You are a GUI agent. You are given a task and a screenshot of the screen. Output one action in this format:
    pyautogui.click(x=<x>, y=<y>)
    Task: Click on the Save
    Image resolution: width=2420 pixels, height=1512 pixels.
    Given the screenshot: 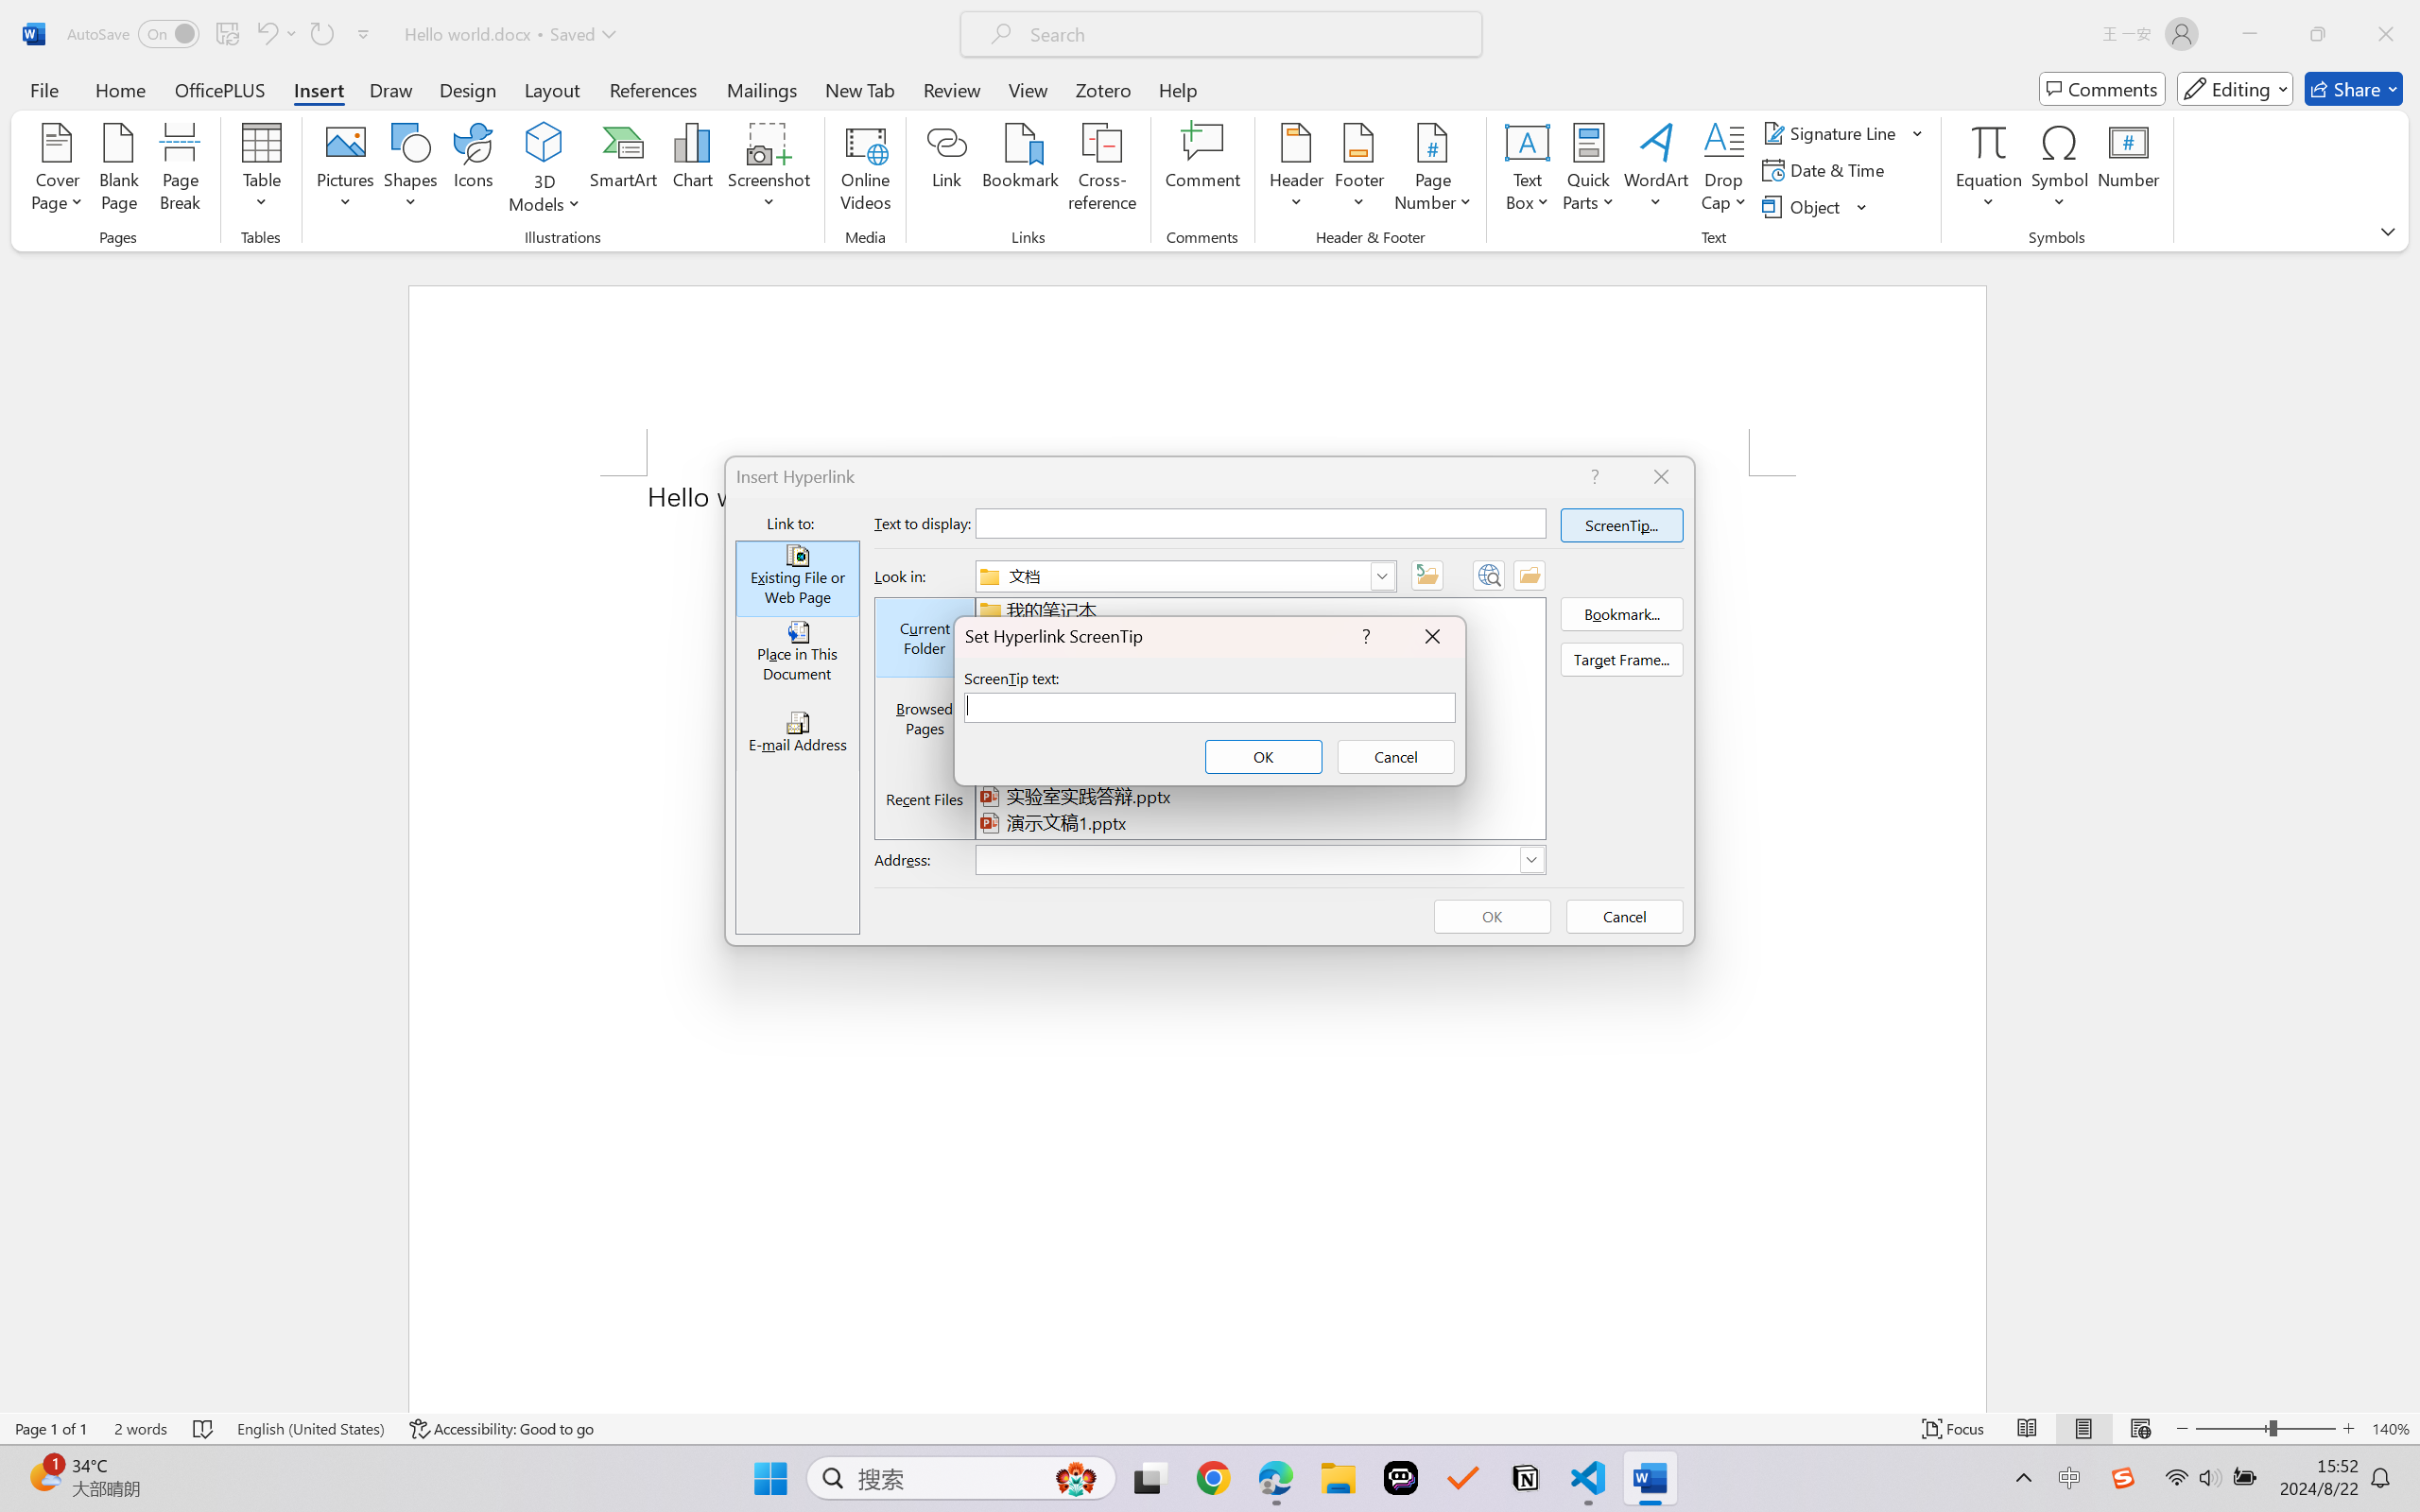 What is the action you would take?
    pyautogui.click(x=227, y=34)
    